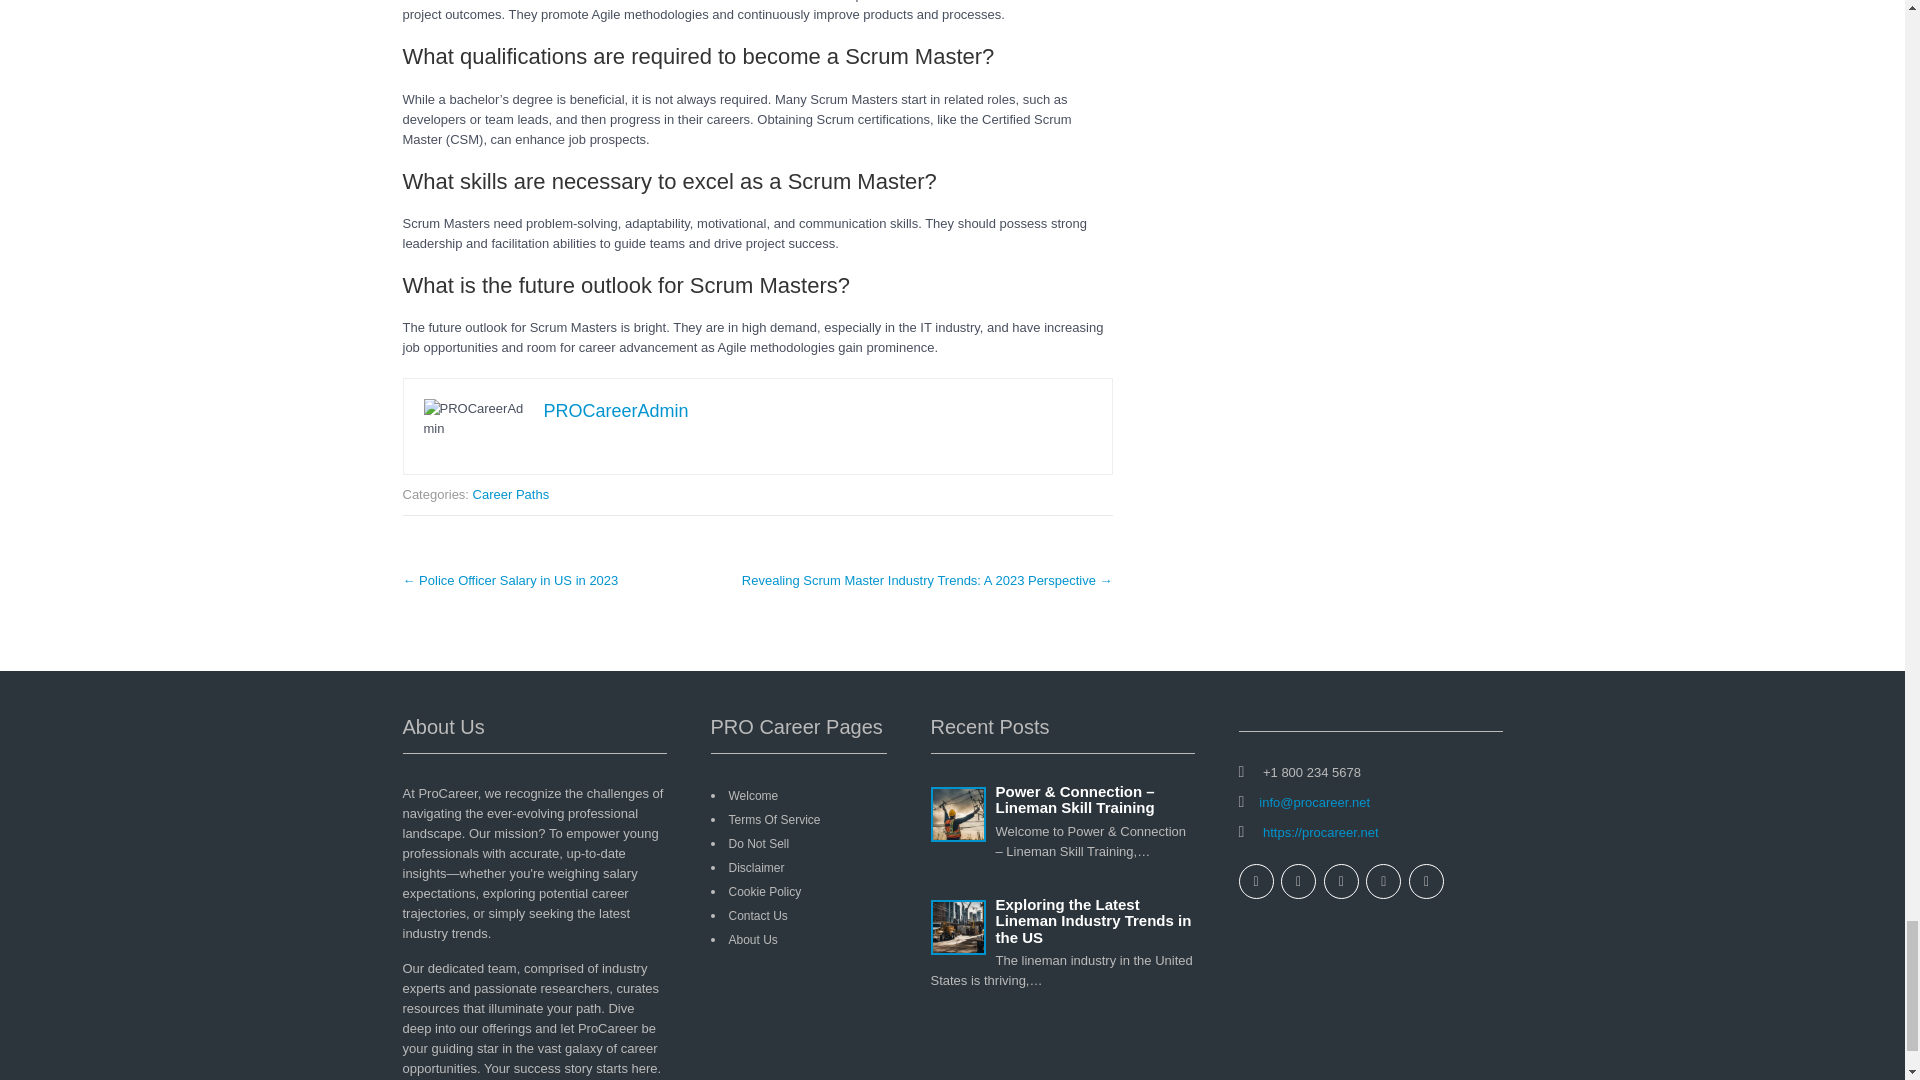 This screenshot has height=1080, width=1920. Describe the element at coordinates (773, 820) in the screenshot. I see `Terms Of Service` at that location.